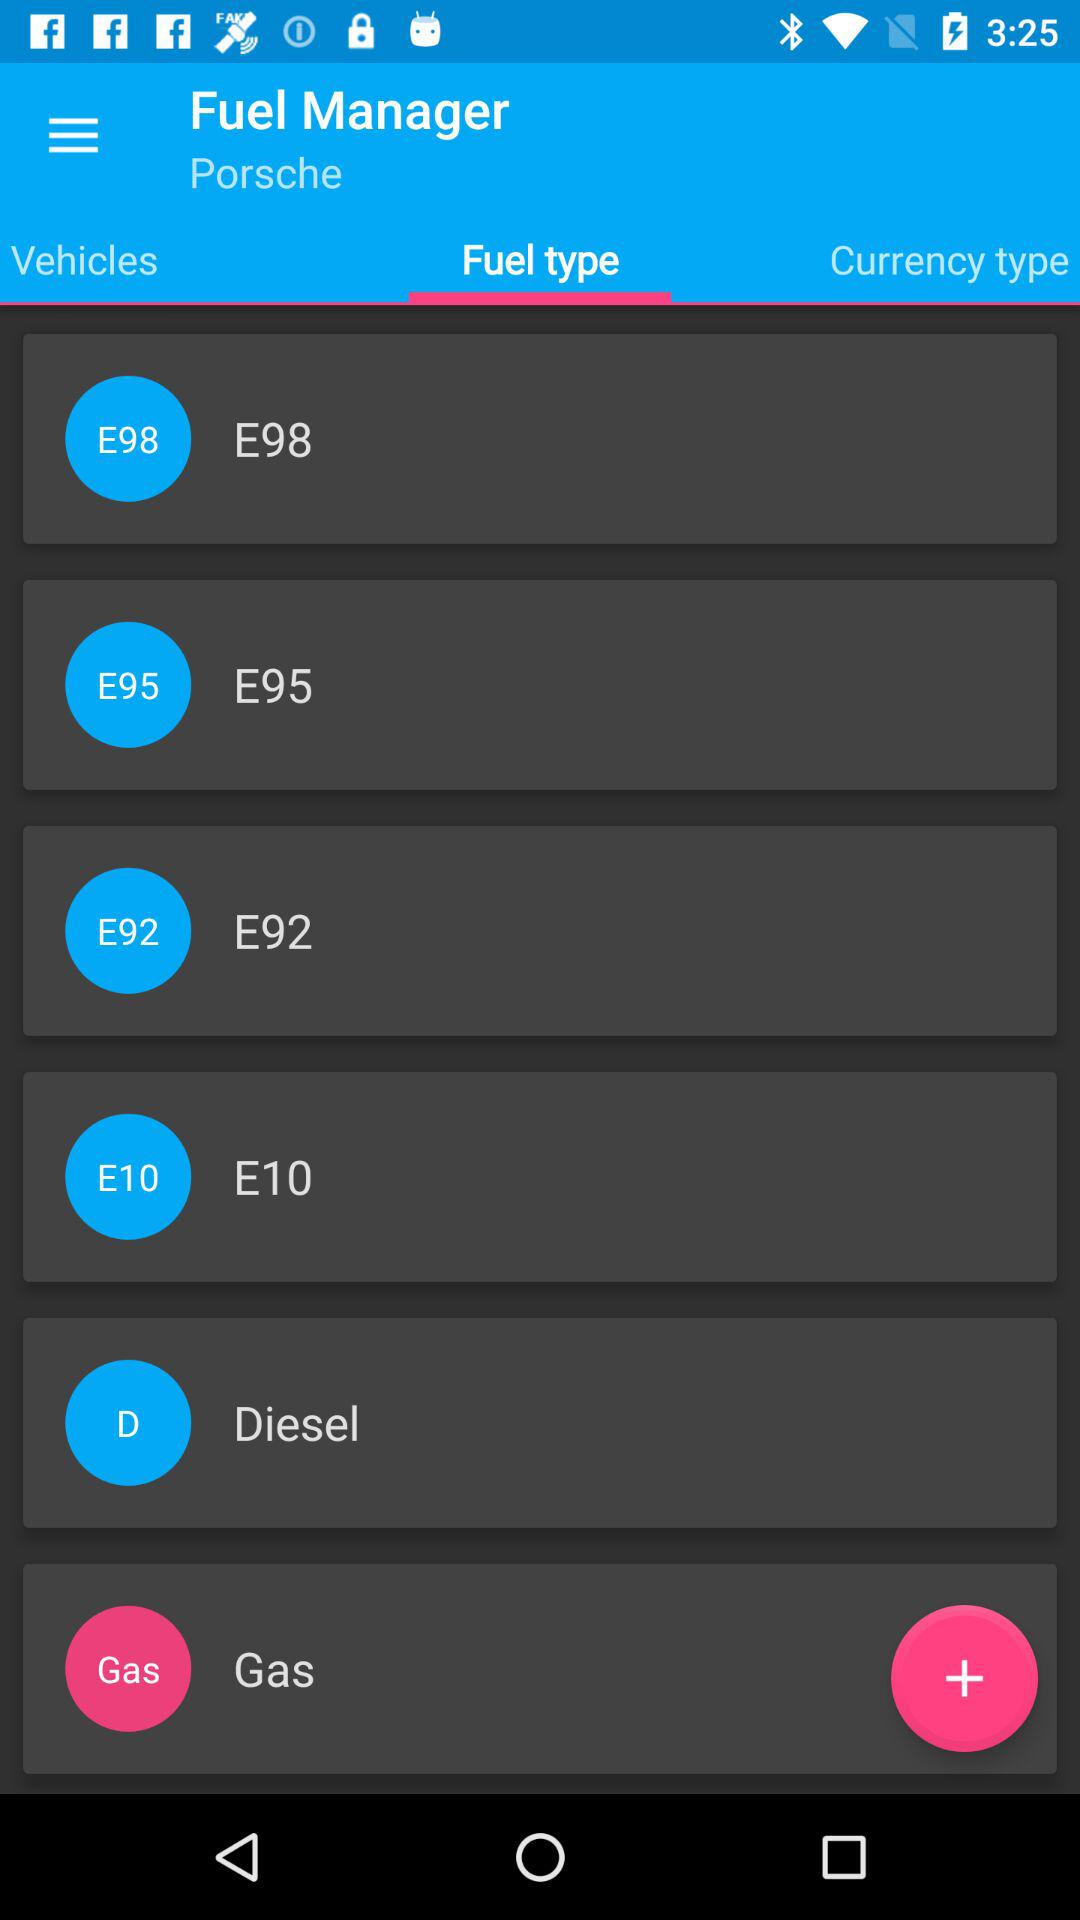  What do you see at coordinates (964, 1678) in the screenshot?
I see `add feature` at bounding box center [964, 1678].